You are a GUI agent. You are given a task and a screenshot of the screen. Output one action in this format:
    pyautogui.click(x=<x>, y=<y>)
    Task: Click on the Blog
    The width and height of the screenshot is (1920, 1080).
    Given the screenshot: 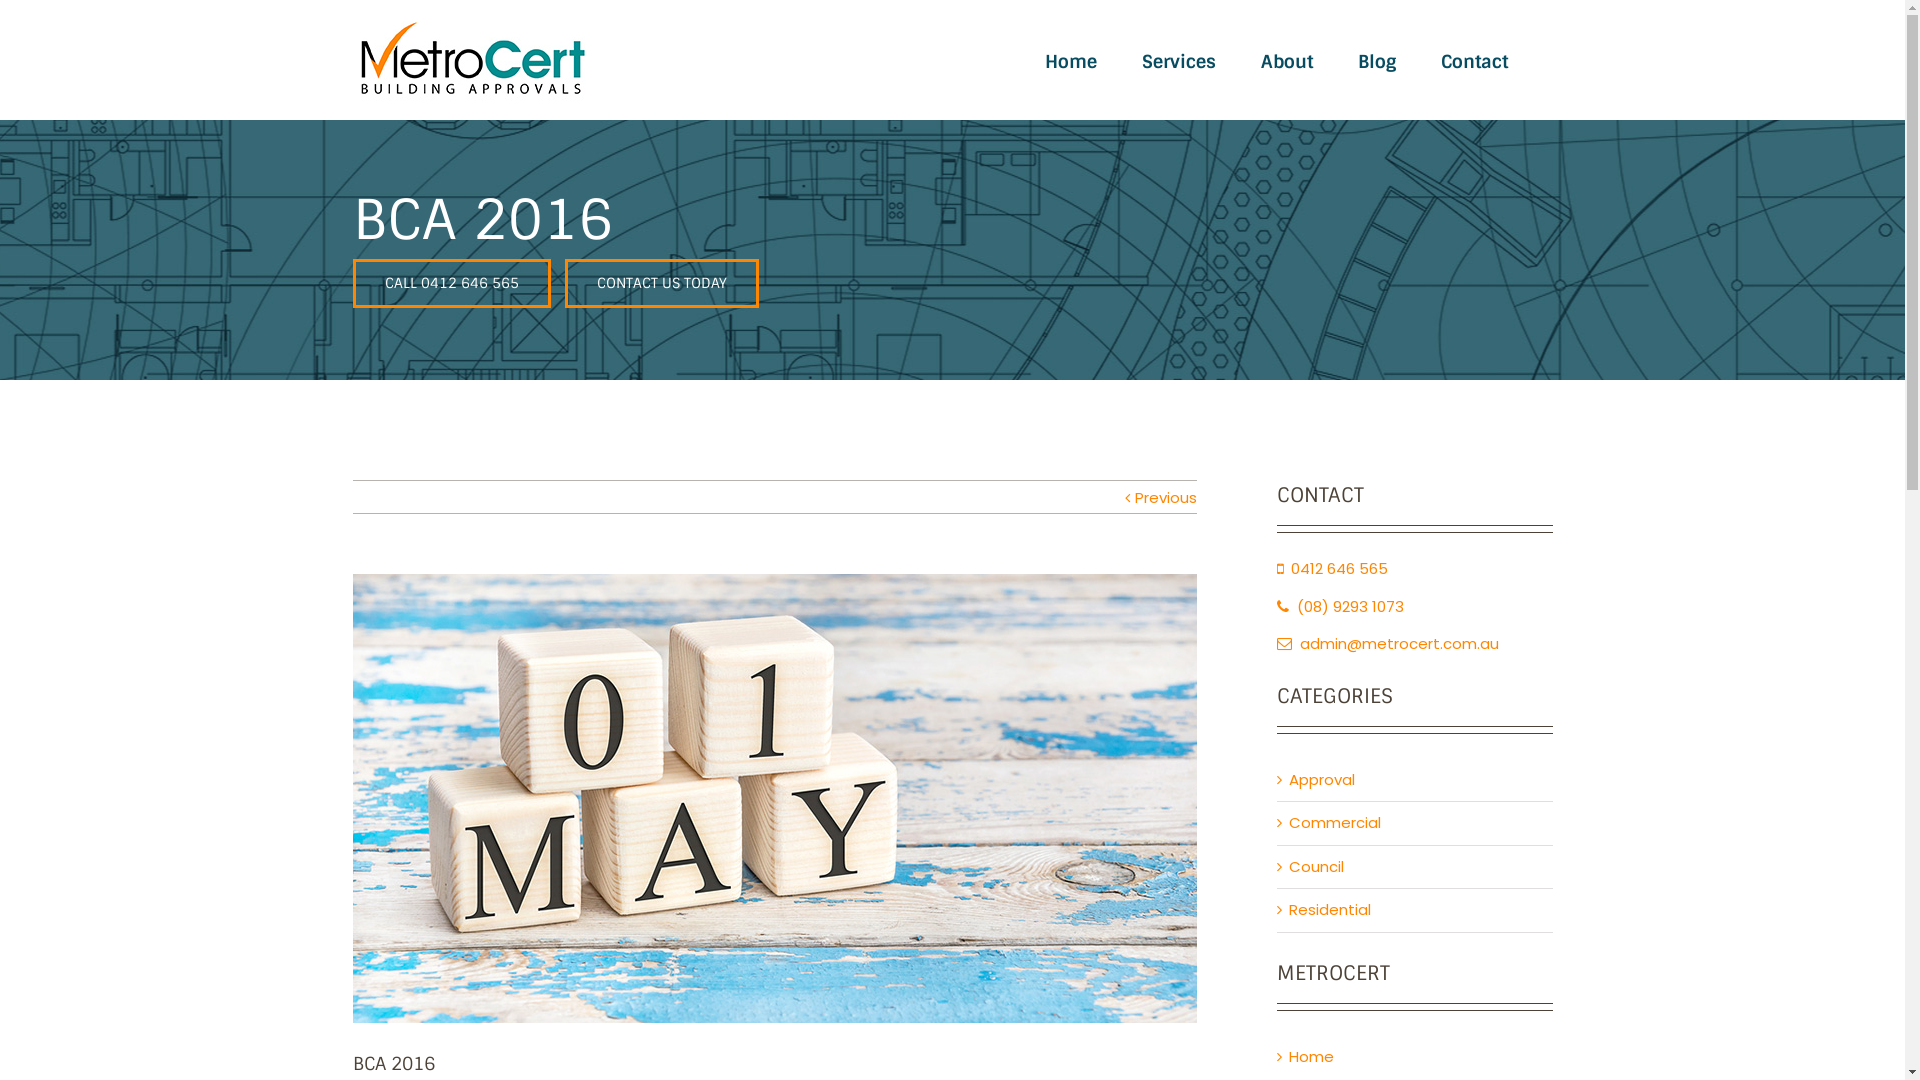 What is the action you would take?
    pyautogui.click(x=1377, y=60)
    